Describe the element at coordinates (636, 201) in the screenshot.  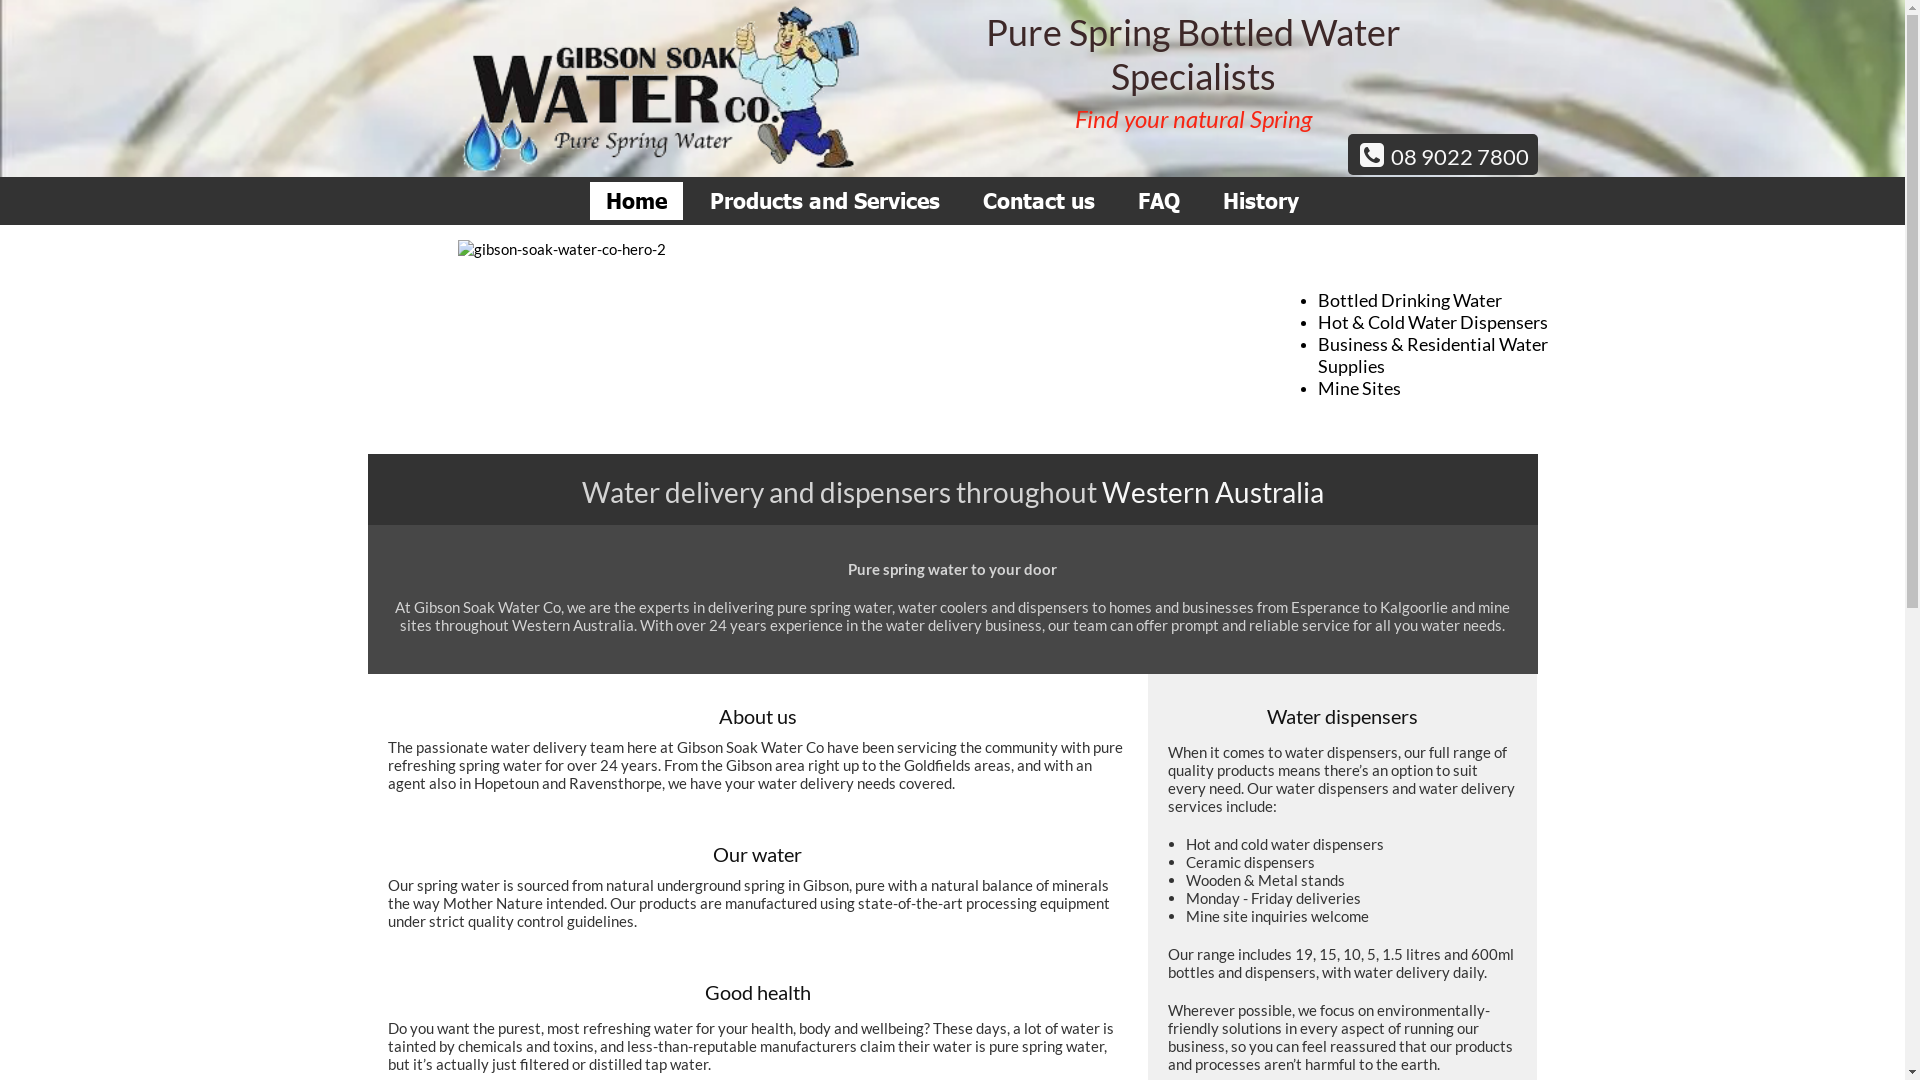
I see `Home` at that location.